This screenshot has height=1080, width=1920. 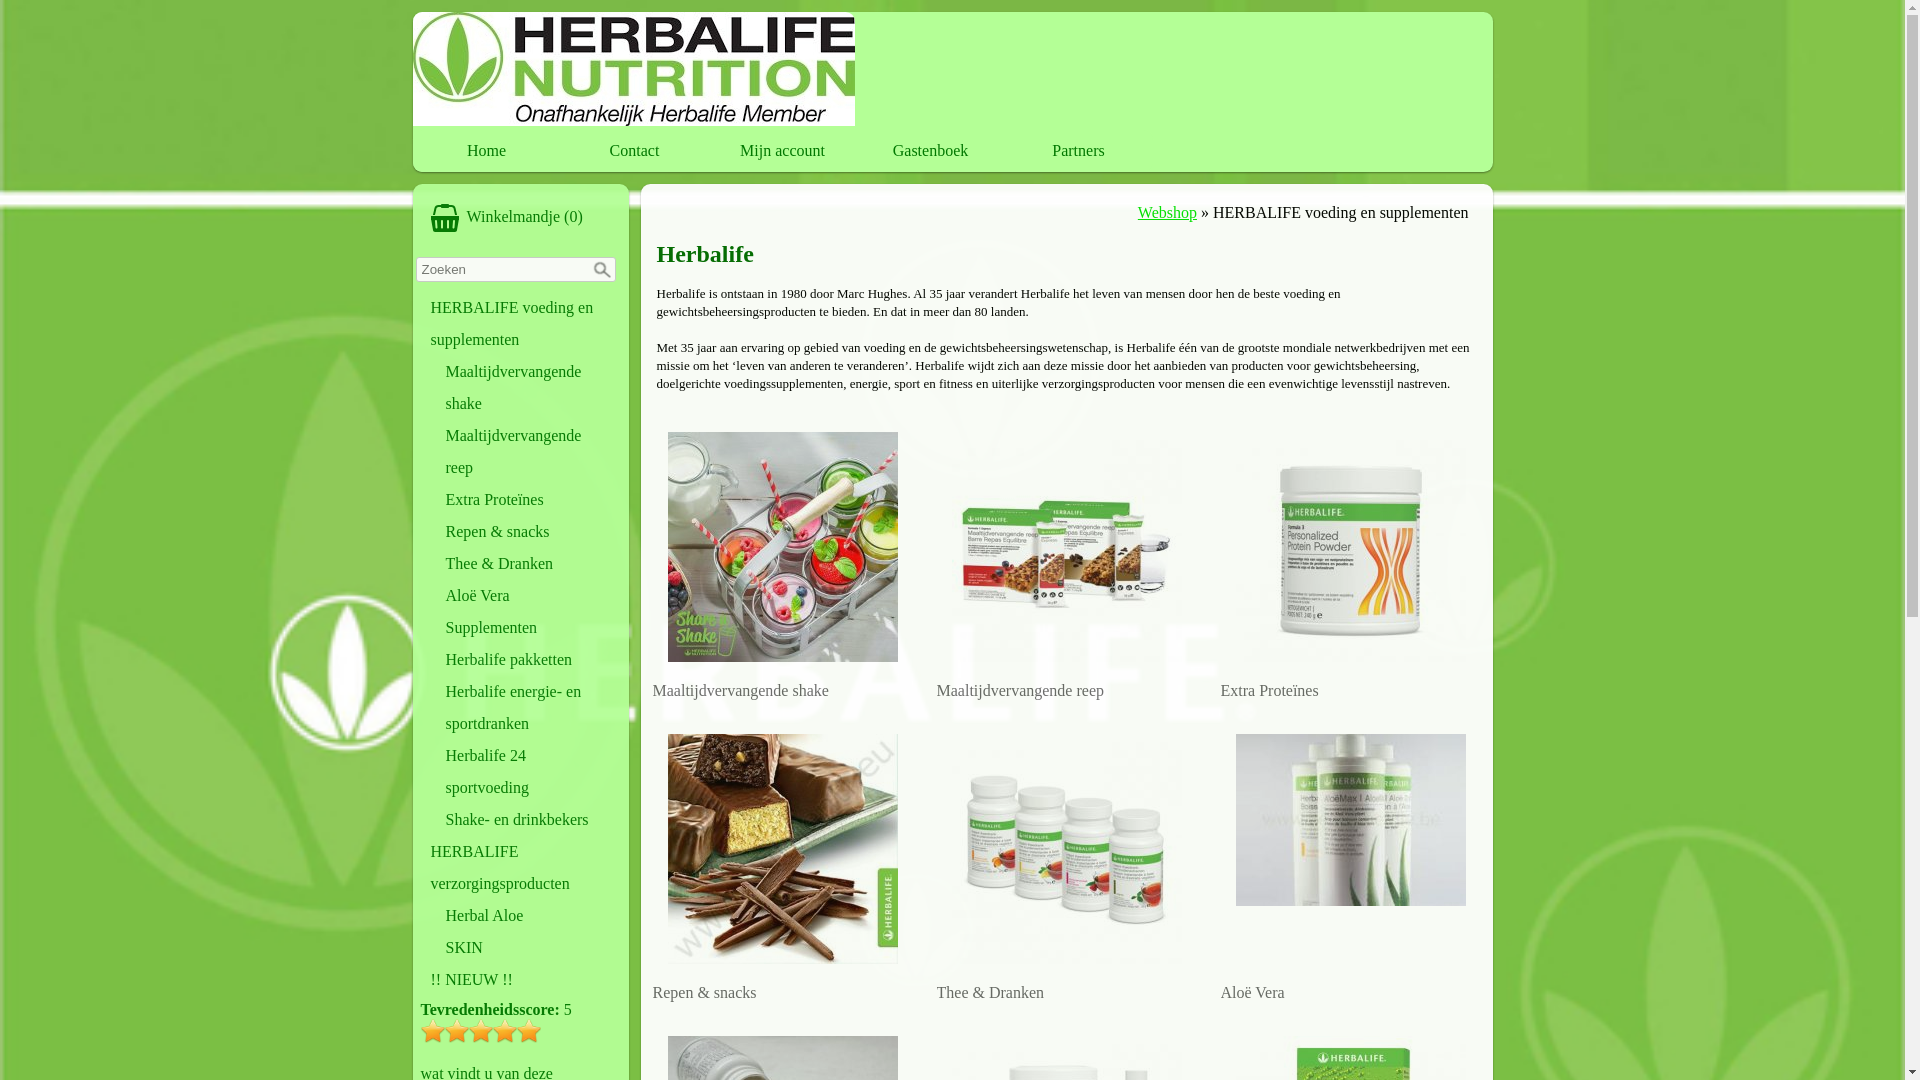 I want to click on Supplementen, so click(x=528, y=628).